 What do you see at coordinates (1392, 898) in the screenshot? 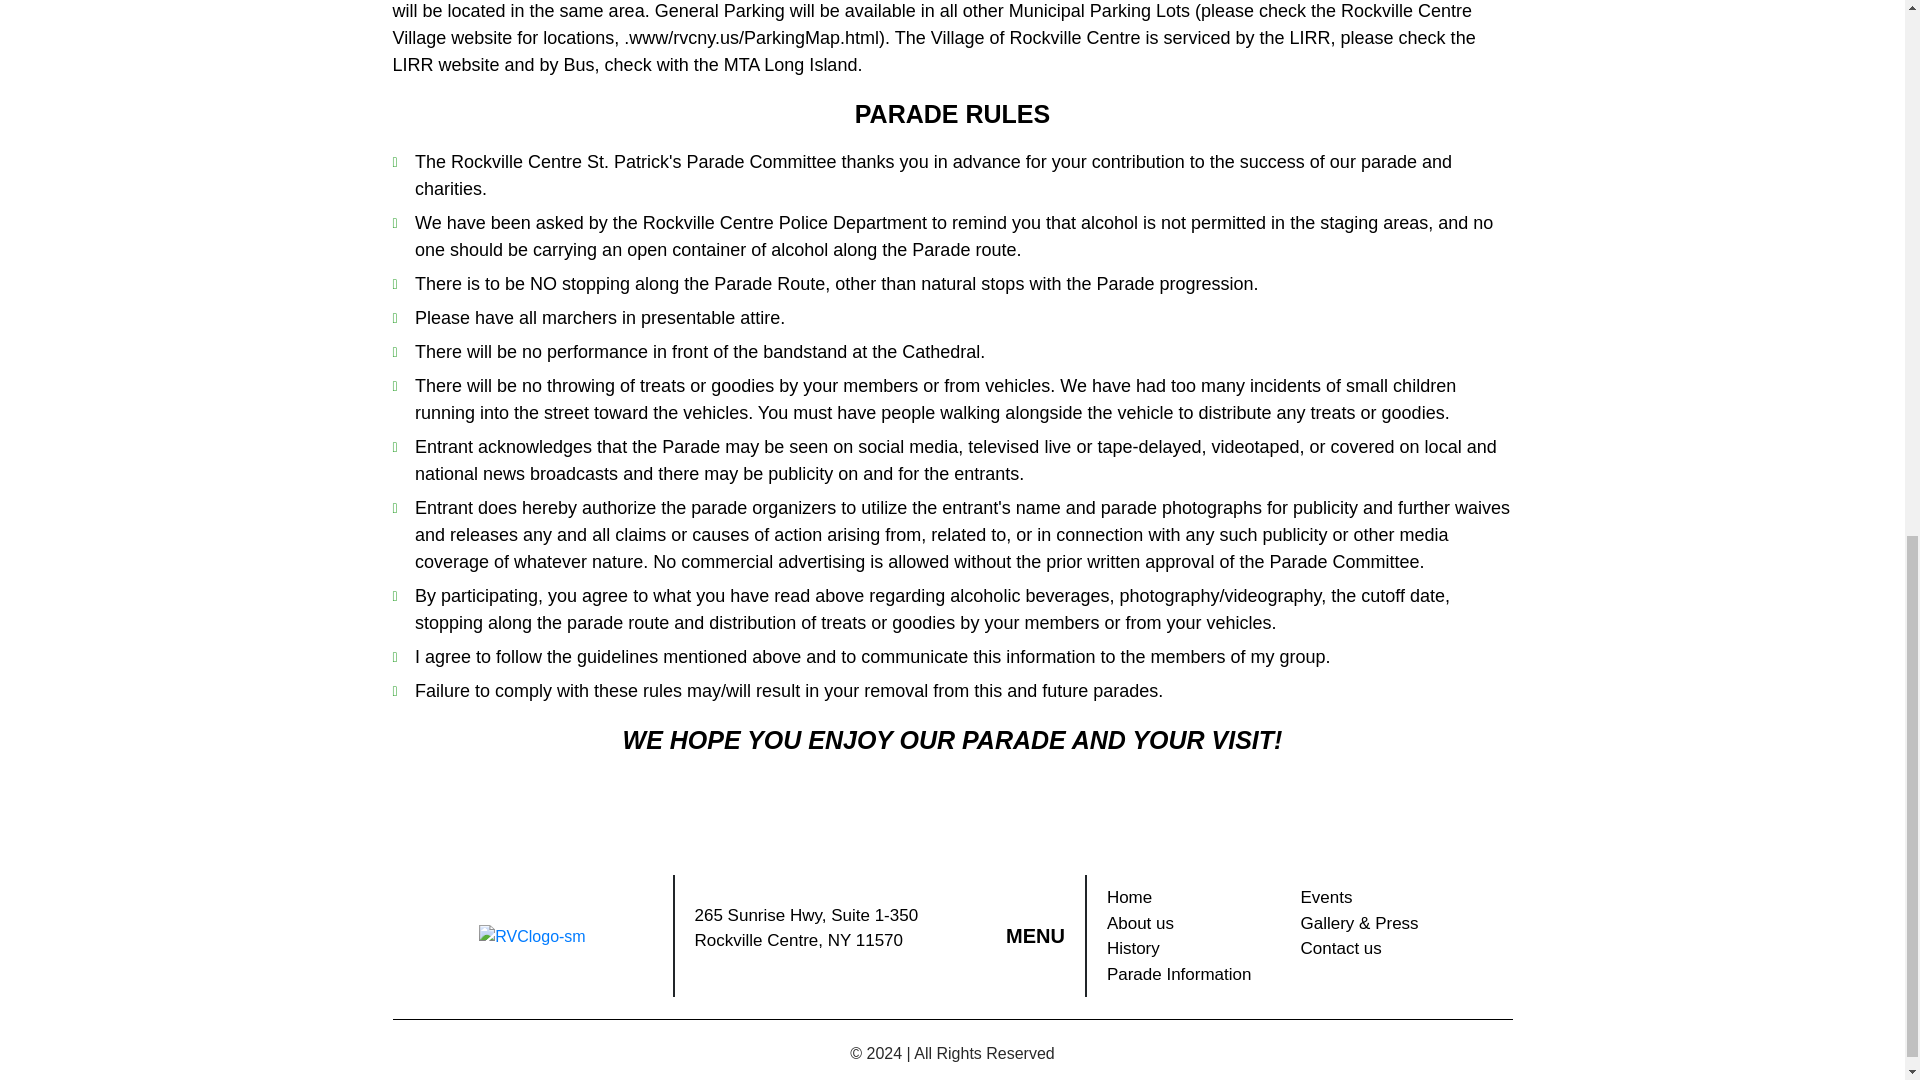
I see `Events` at bounding box center [1392, 898].